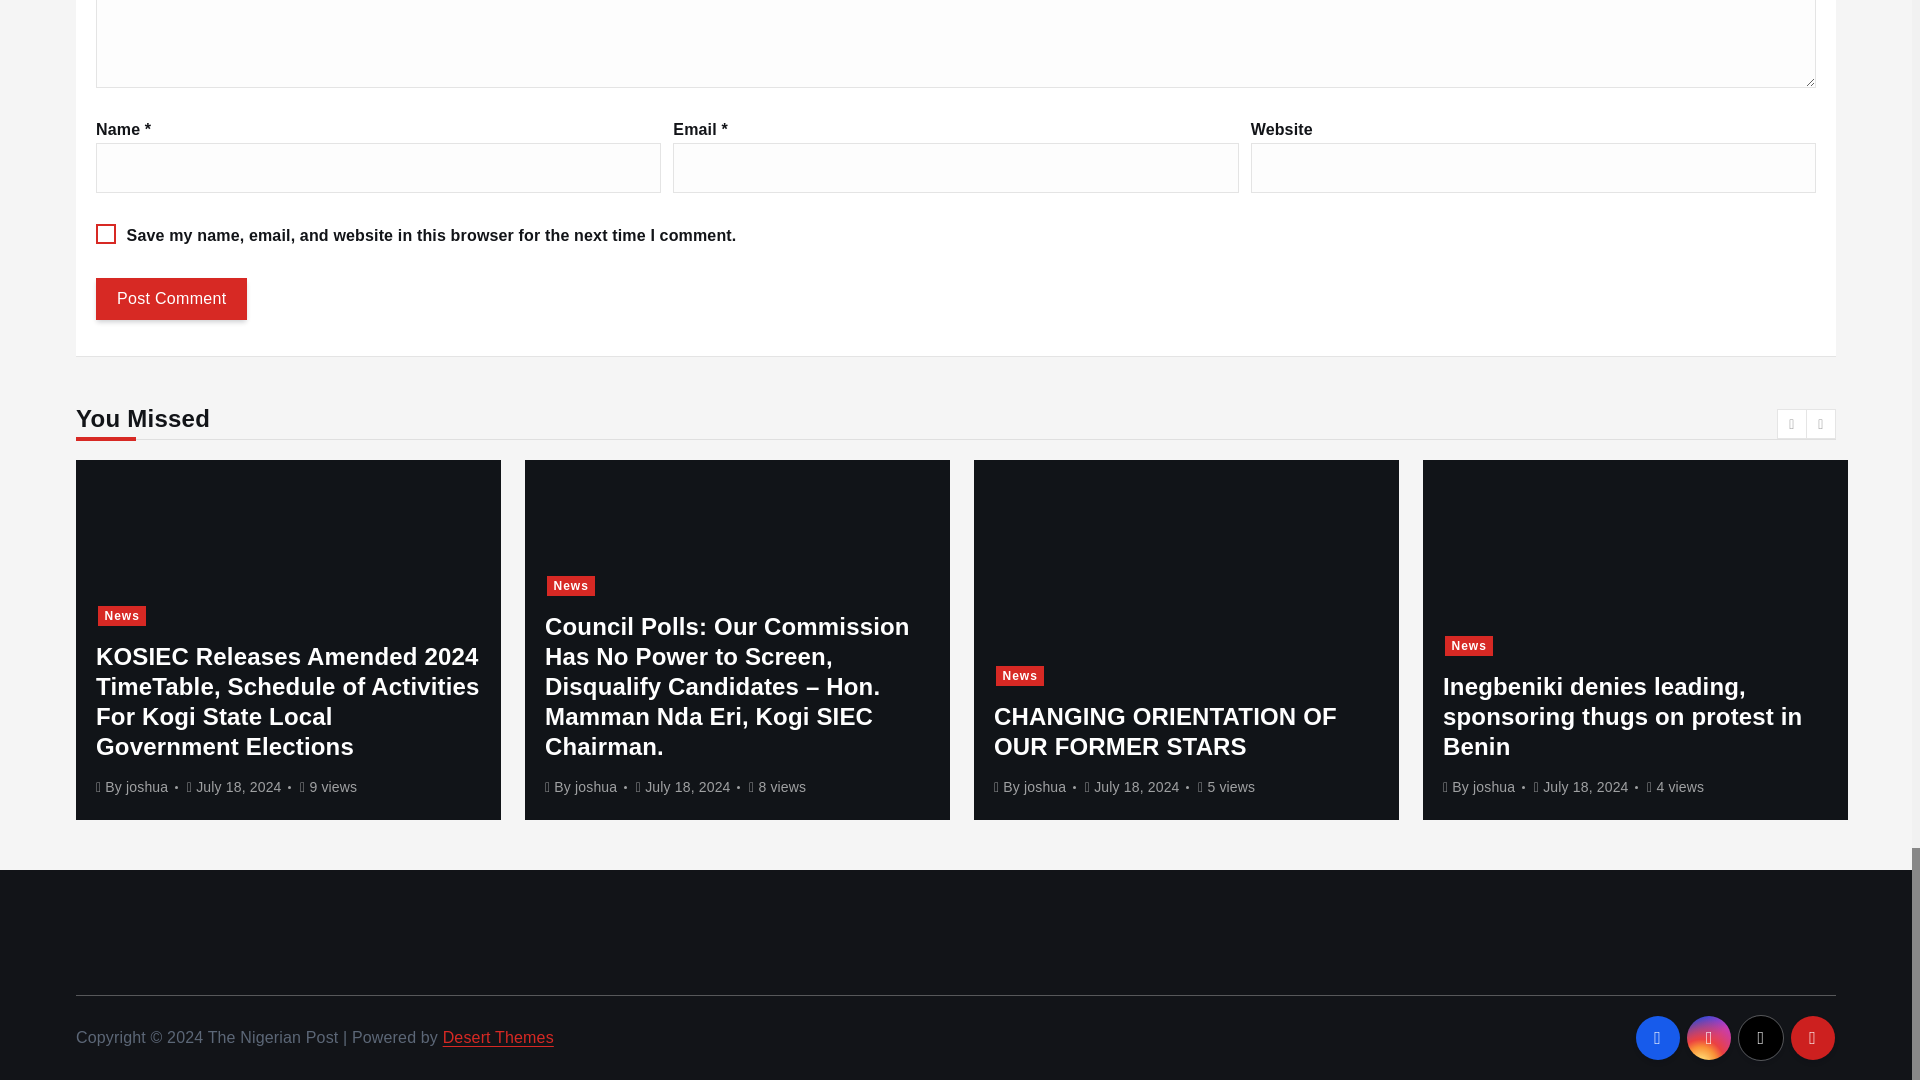  Describe the element at coordinates (172, 298) in the screenshot. I see `Post Comment` at that location.